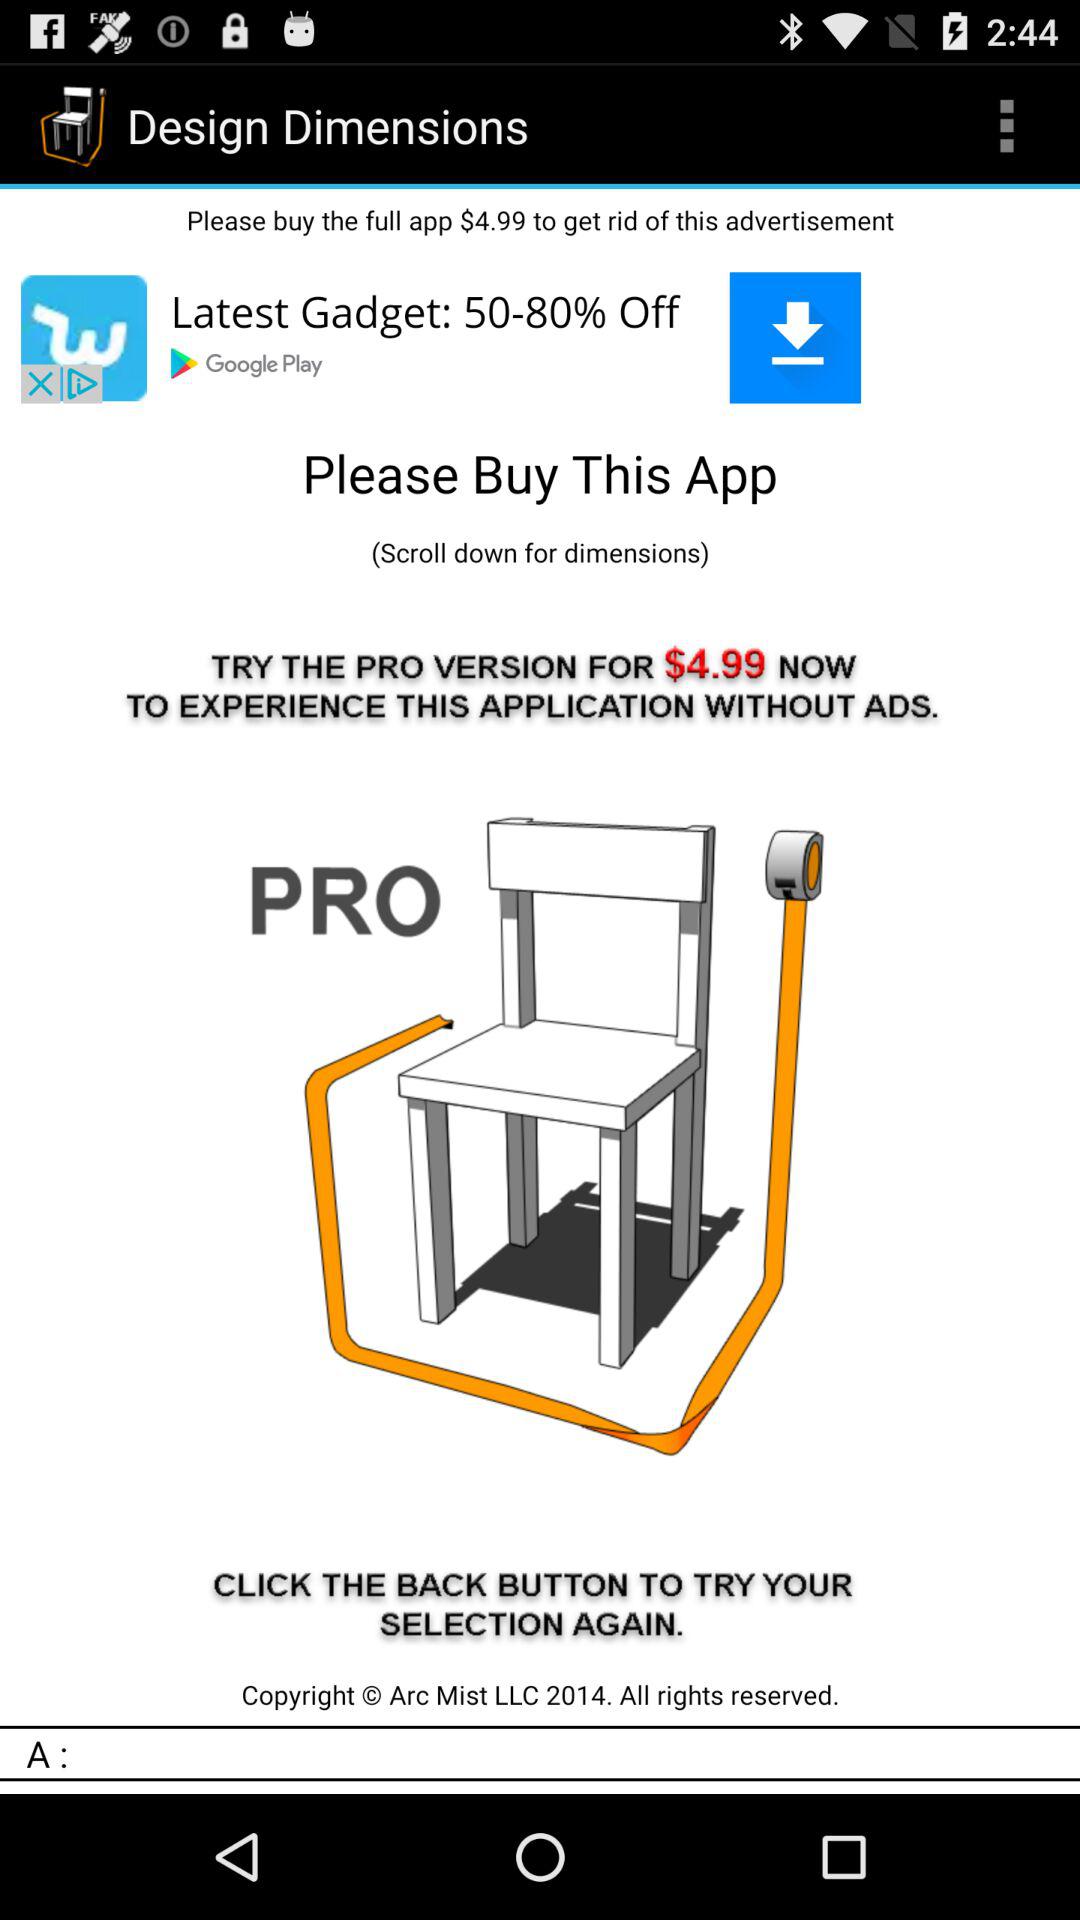 The image size is (1080, 1920). What do you see at coordinates (540, 1123) in the screenshot?
I see `select the app above the copyright arc mist icon` at bounding box center [540, 1123].